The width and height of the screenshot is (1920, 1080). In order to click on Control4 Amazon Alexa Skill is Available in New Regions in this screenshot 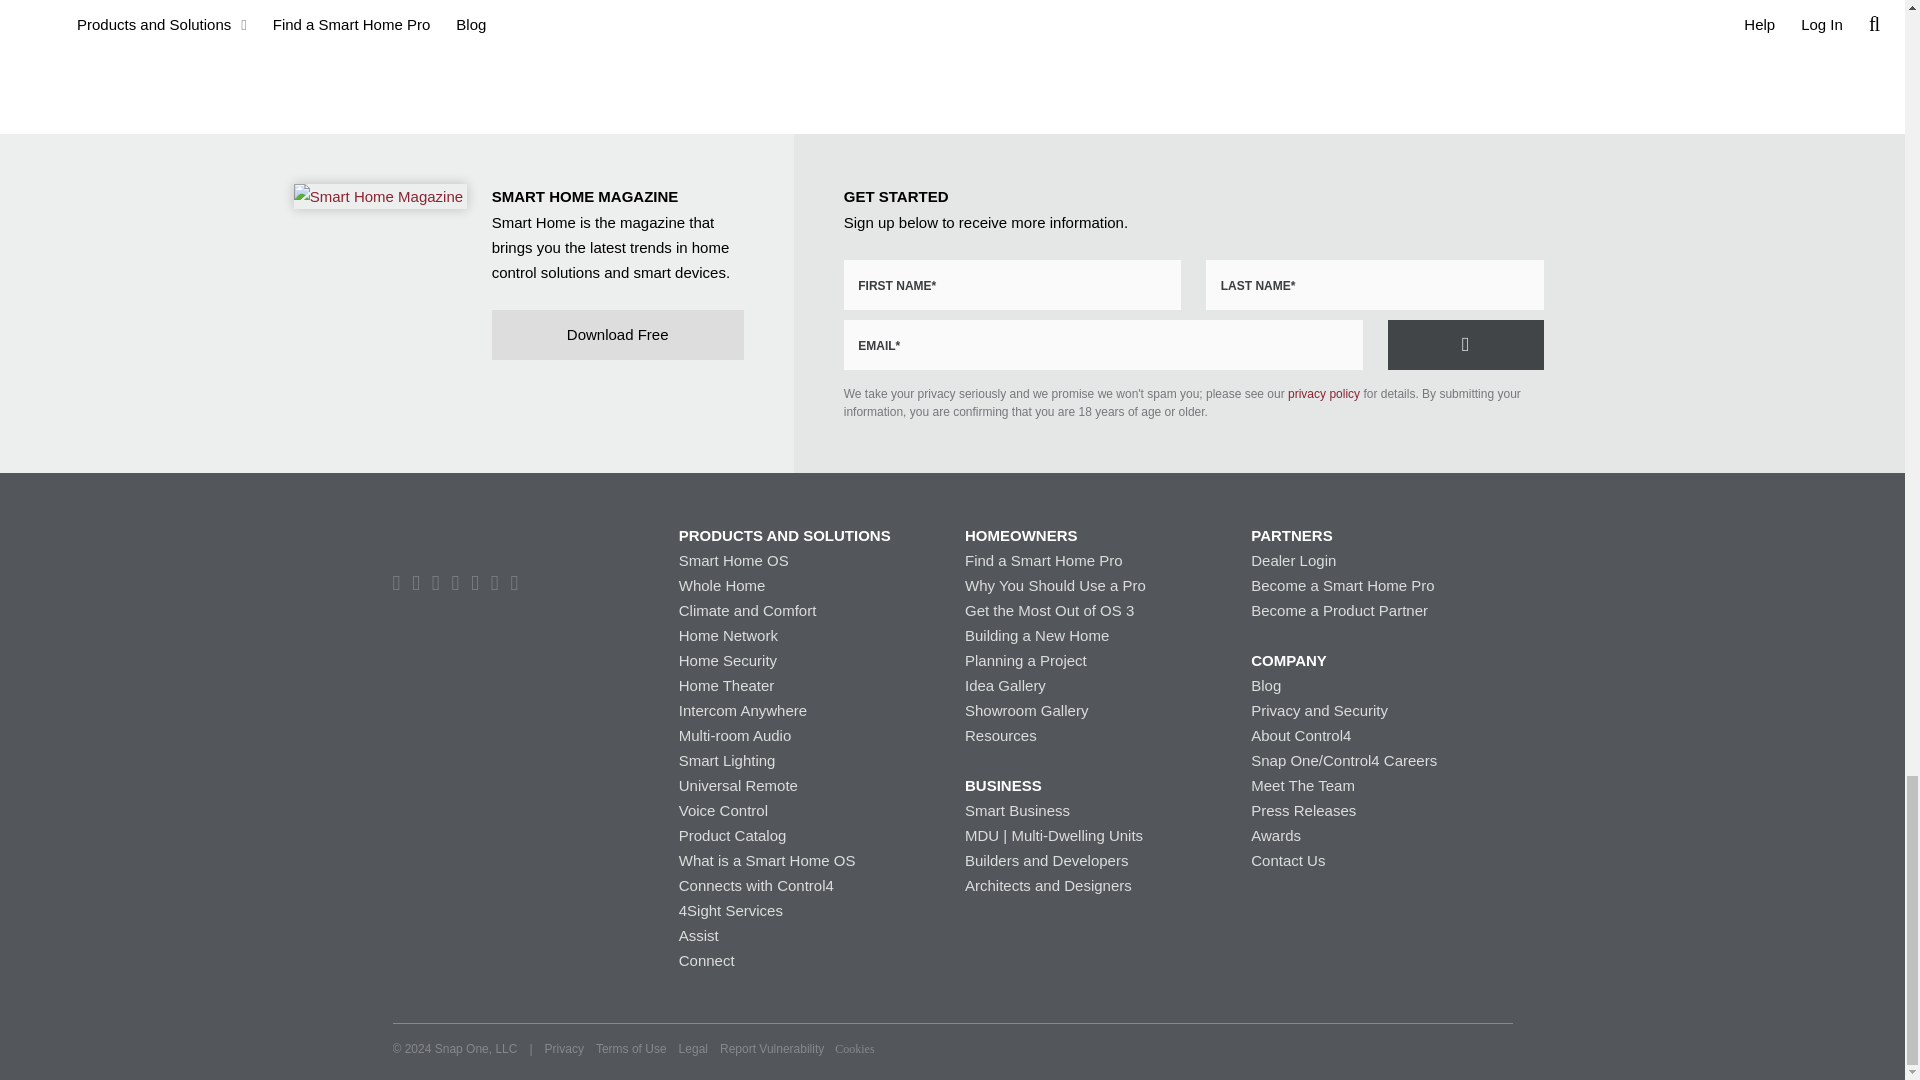, I will do `click(516, 24)`.